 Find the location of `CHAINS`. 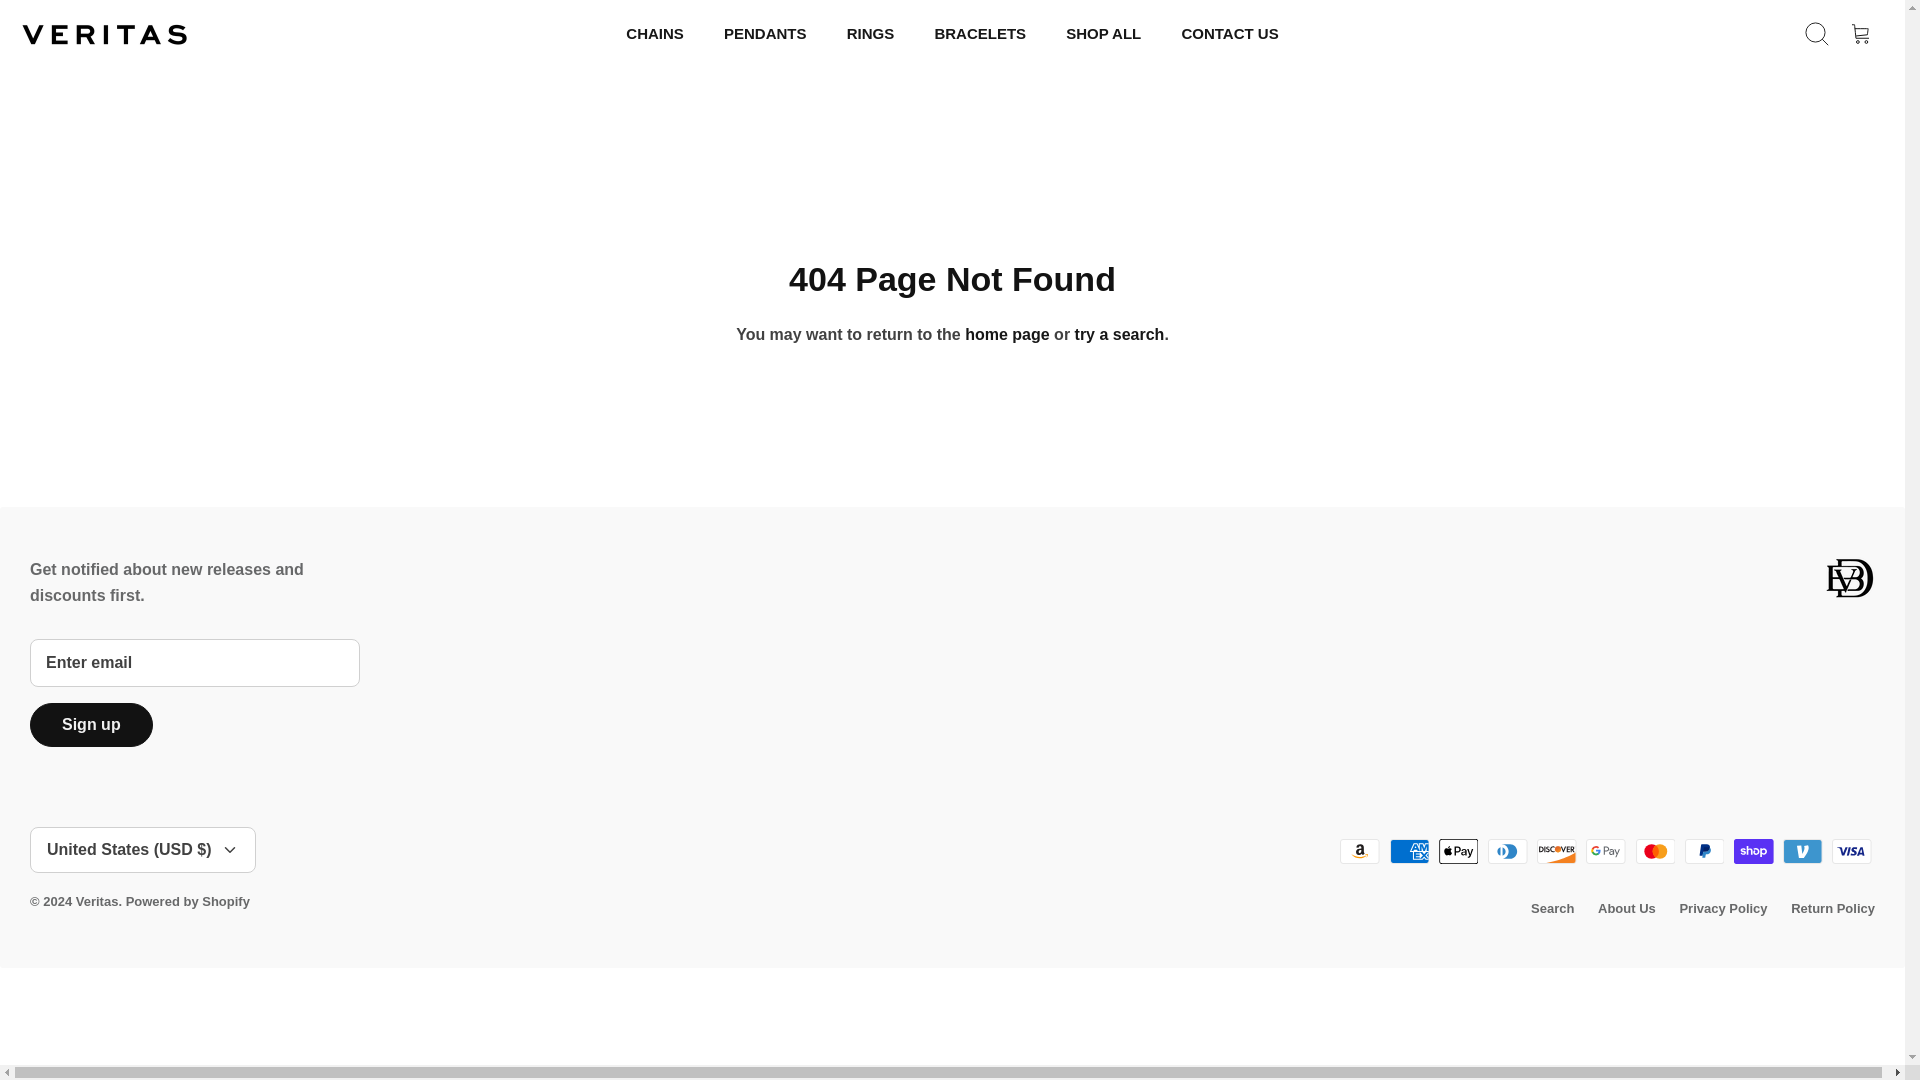

CHAINS is located at coordinates (655, 34).